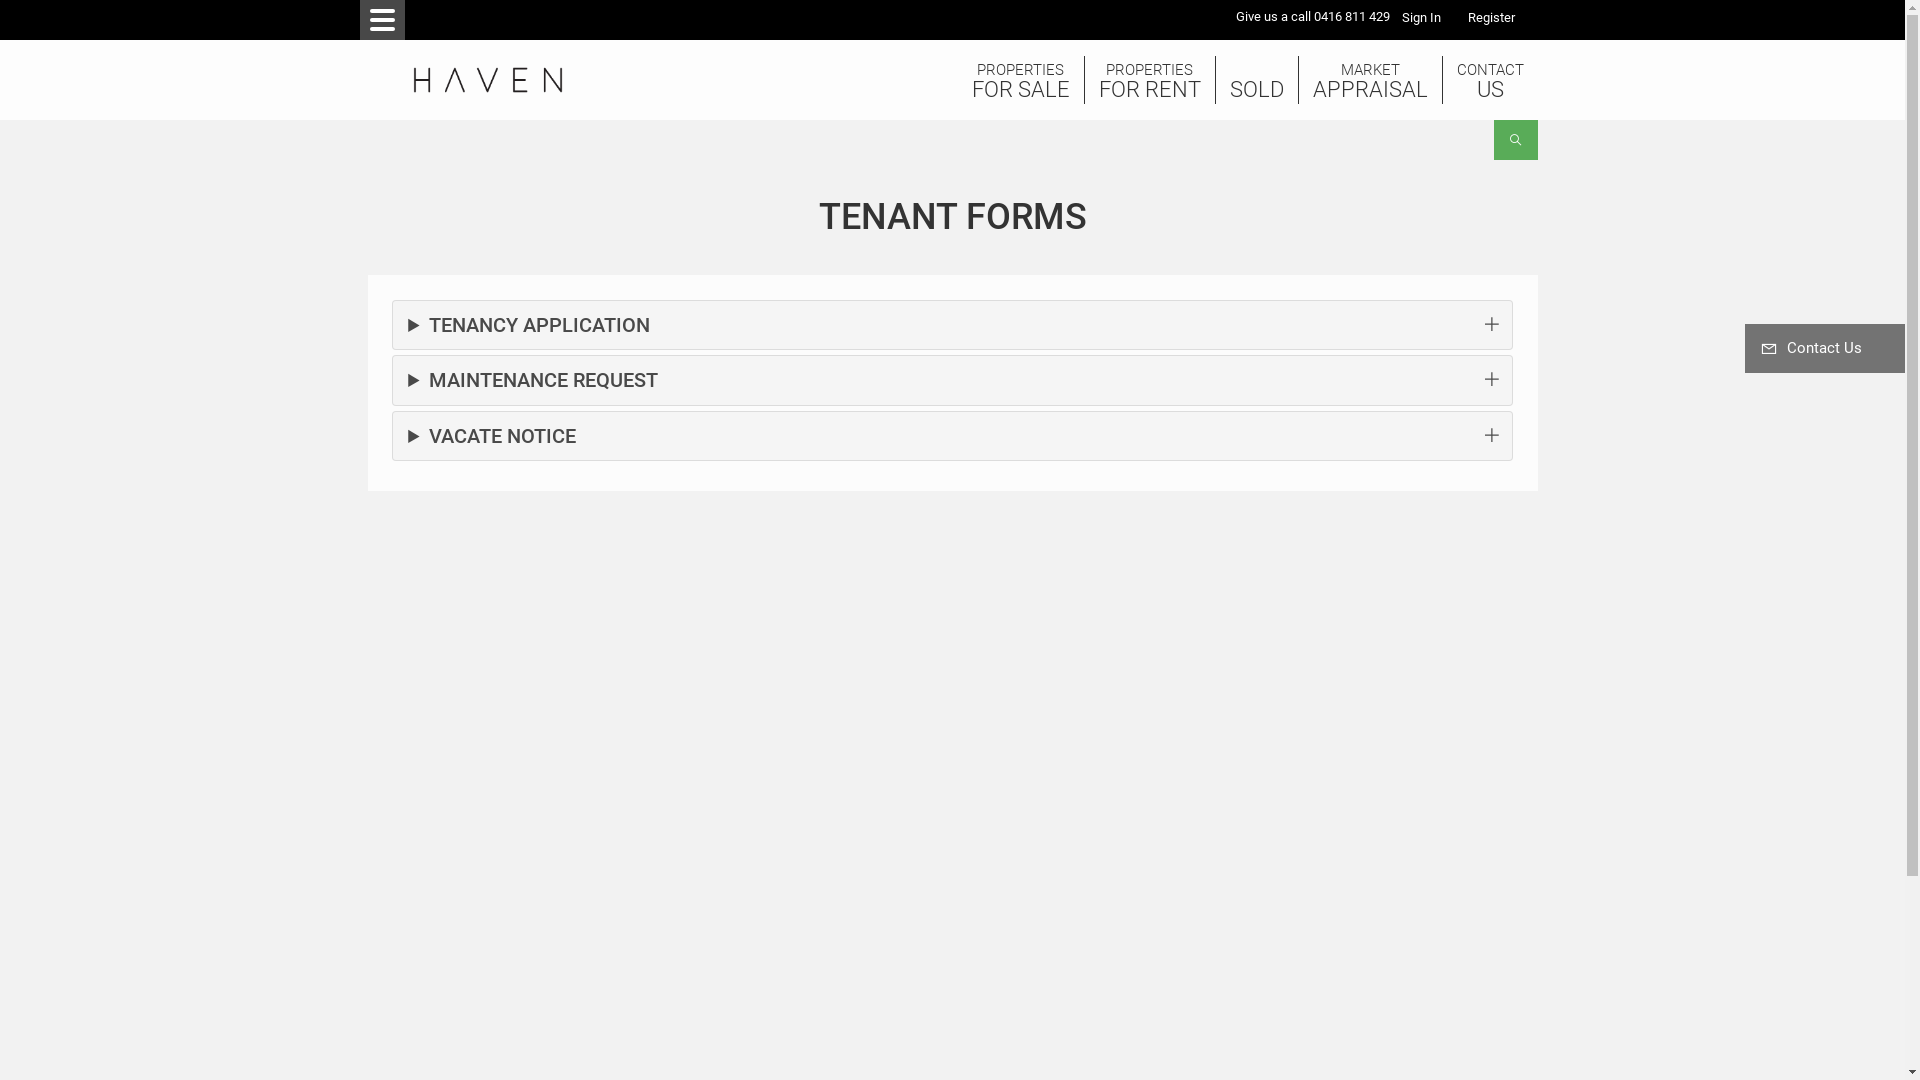 The height and width of the screenshot is (1080, 1920). Describe the element at coordinates (918, 553) in the screenshot. I see `Select date` at that location.